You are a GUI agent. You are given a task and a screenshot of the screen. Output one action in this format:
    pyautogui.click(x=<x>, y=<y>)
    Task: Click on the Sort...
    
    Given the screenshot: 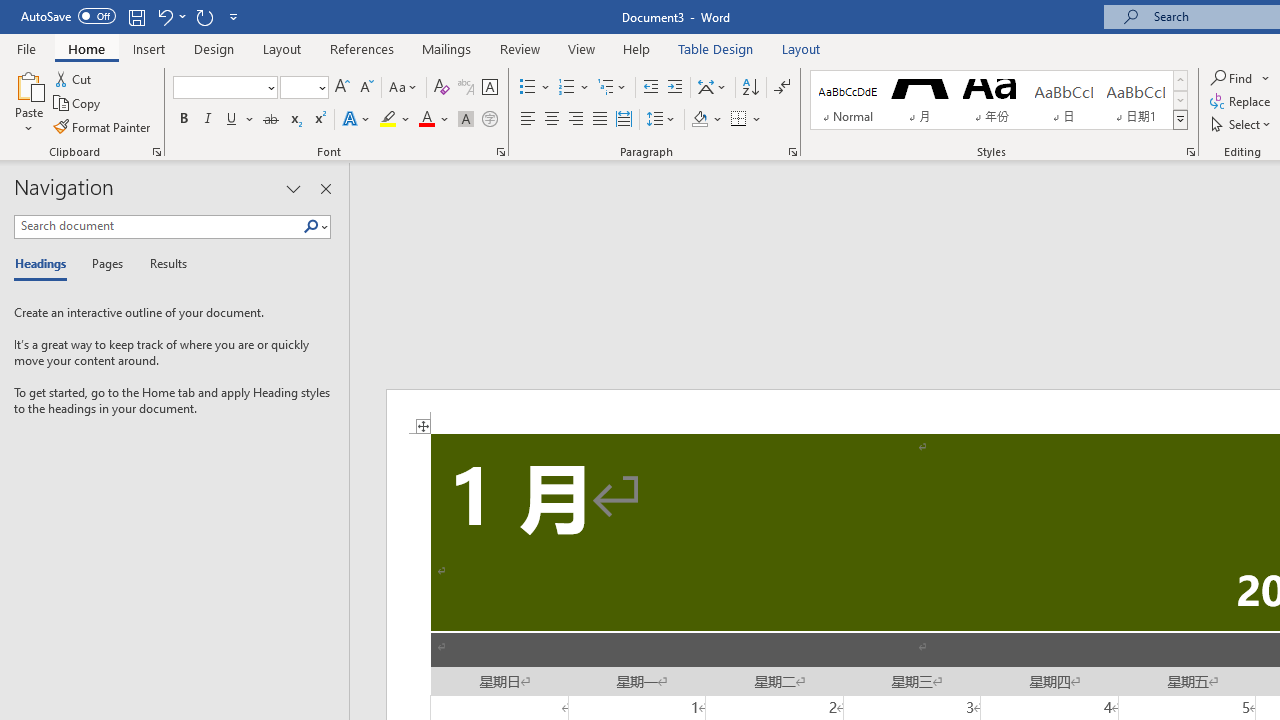 What is the action you would take?
    pyautogui.click(x=750, y=88)
    